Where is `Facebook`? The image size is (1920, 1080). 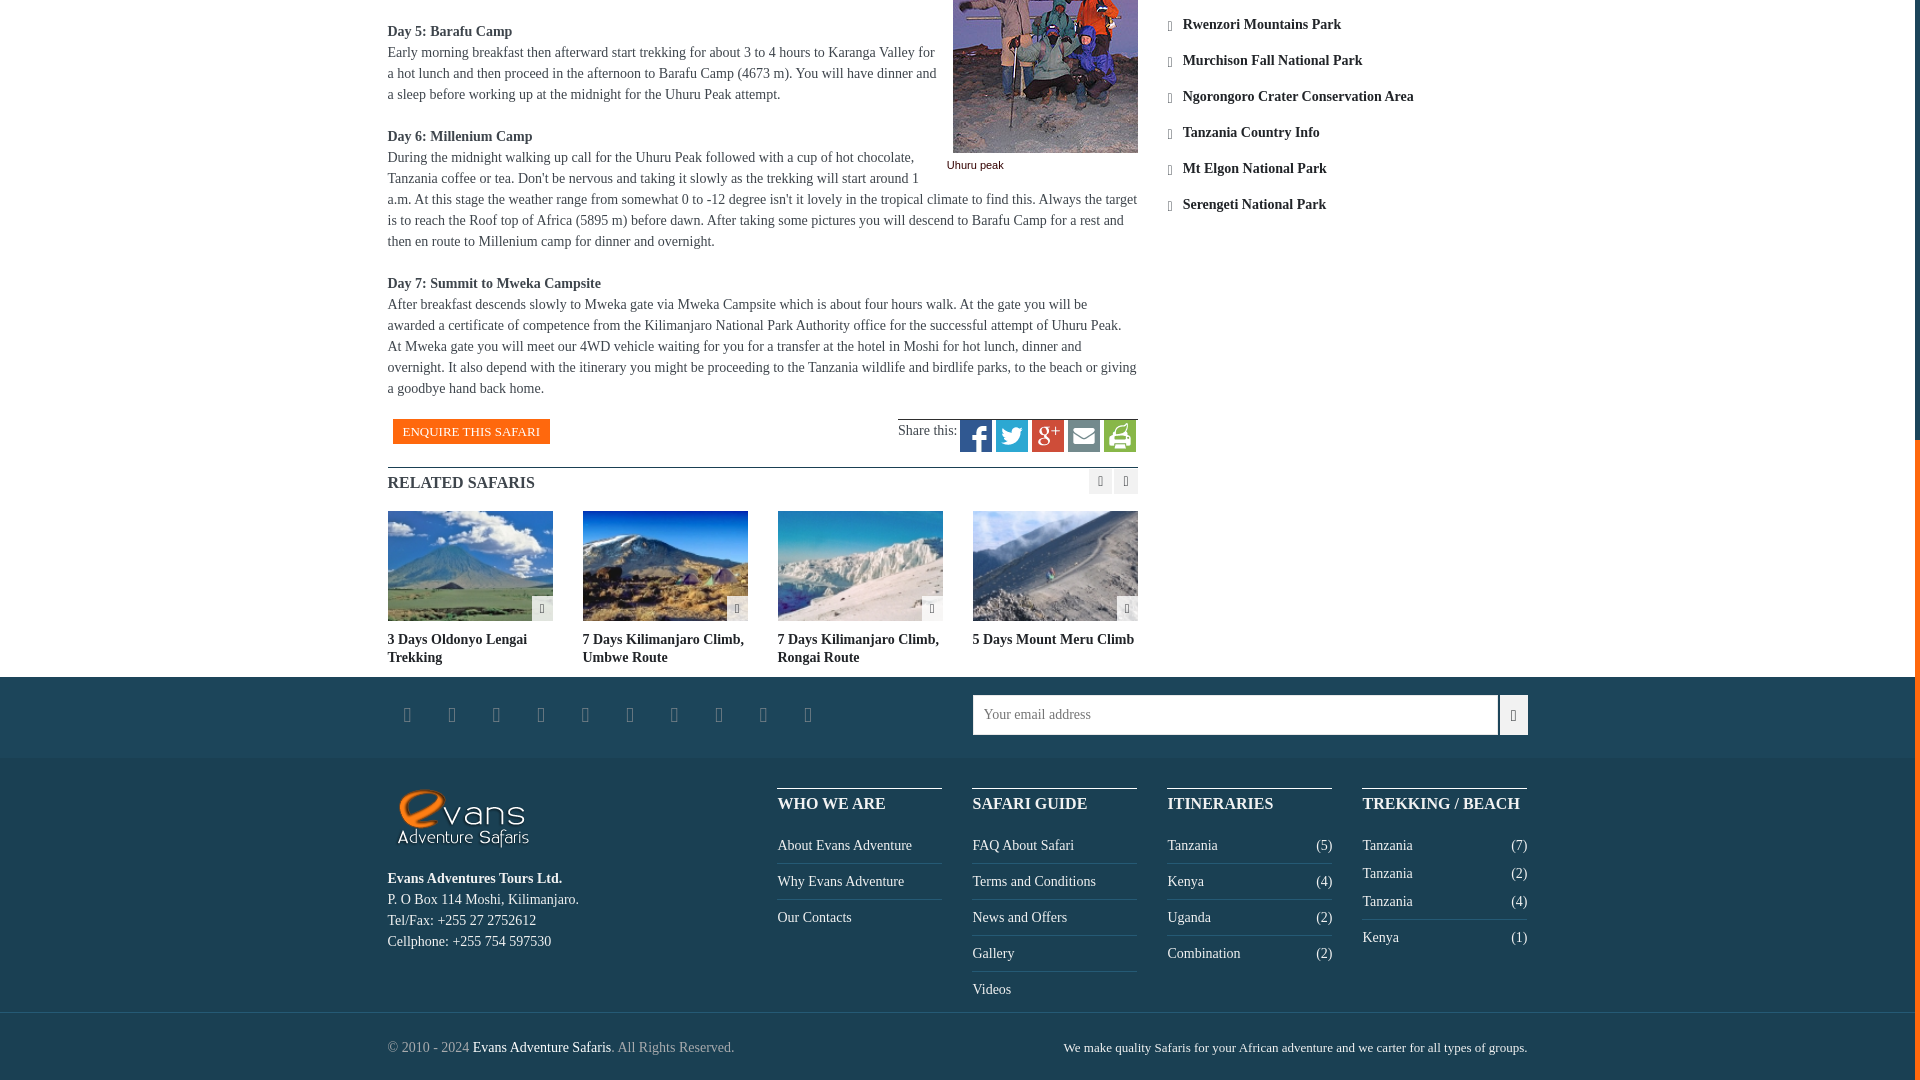
Facebook is located at coordinates (976, 430).